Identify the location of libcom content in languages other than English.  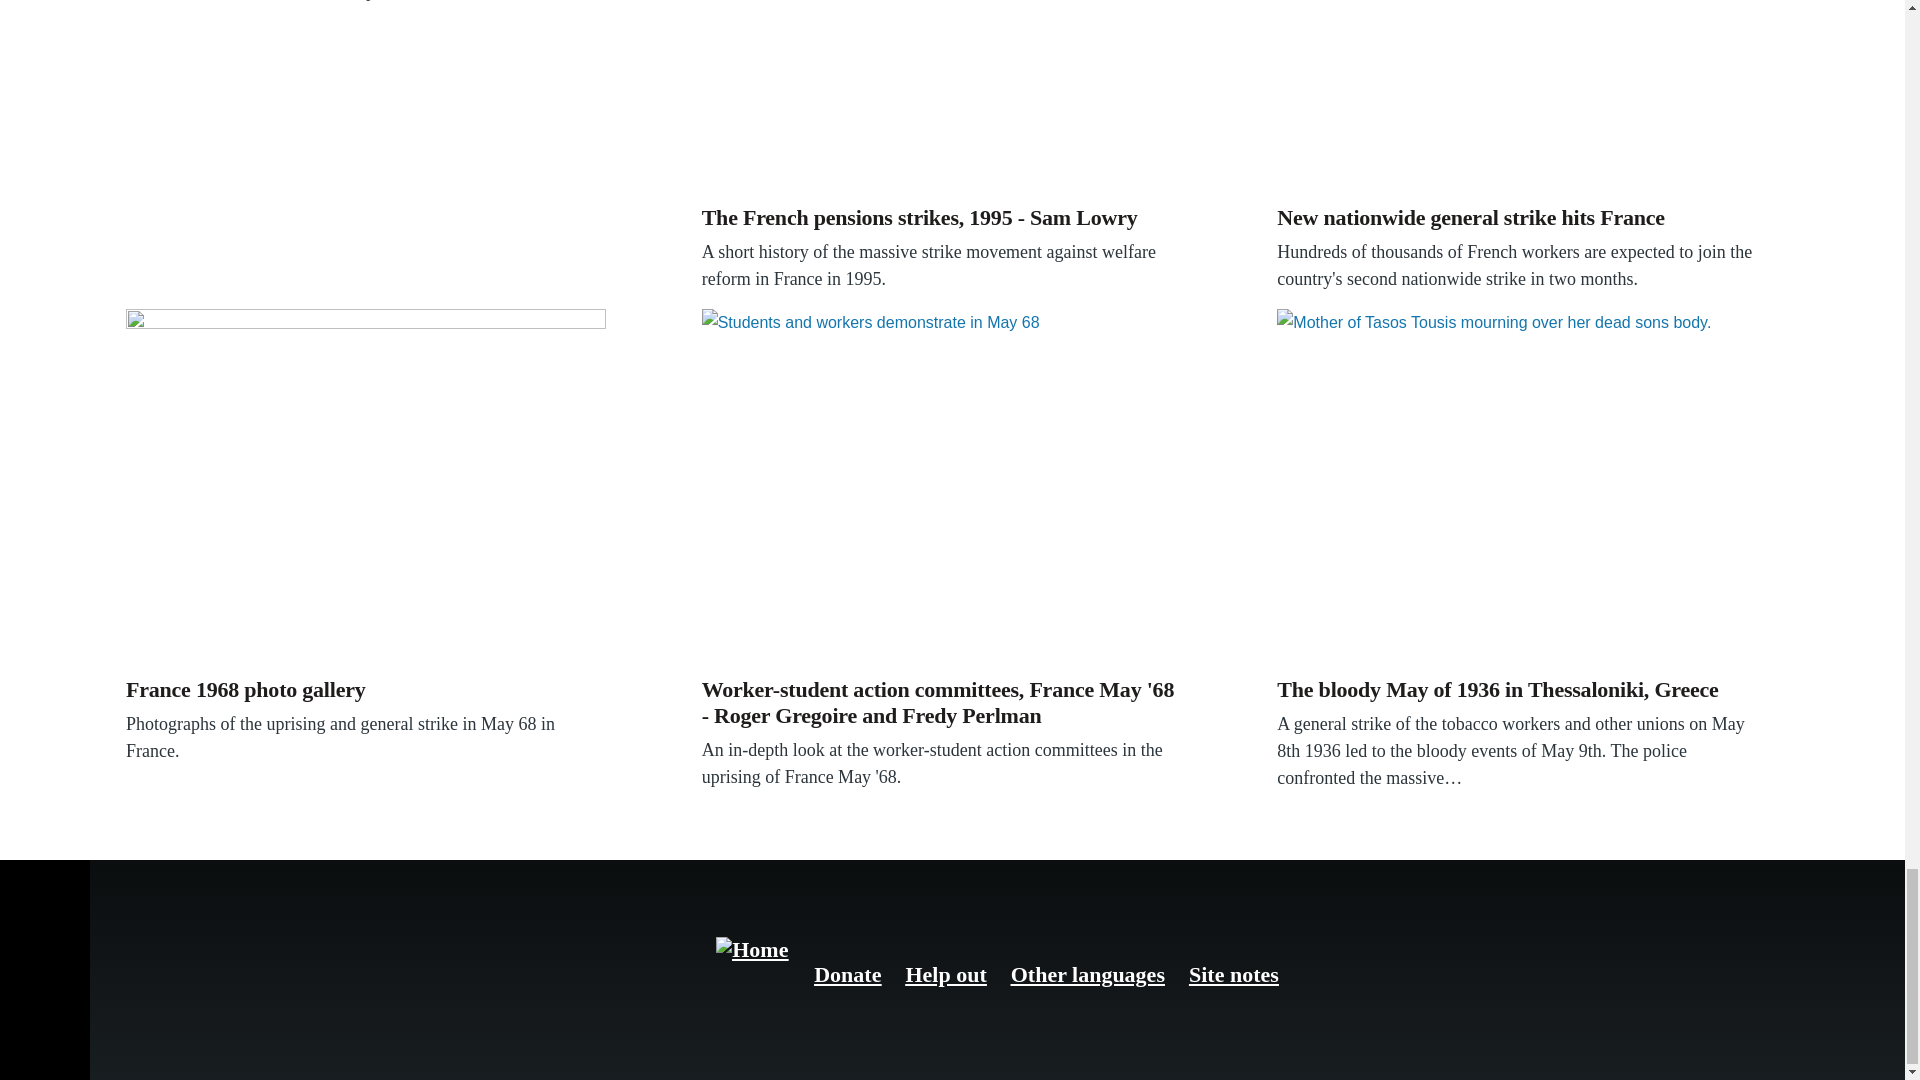
(1088, 974).